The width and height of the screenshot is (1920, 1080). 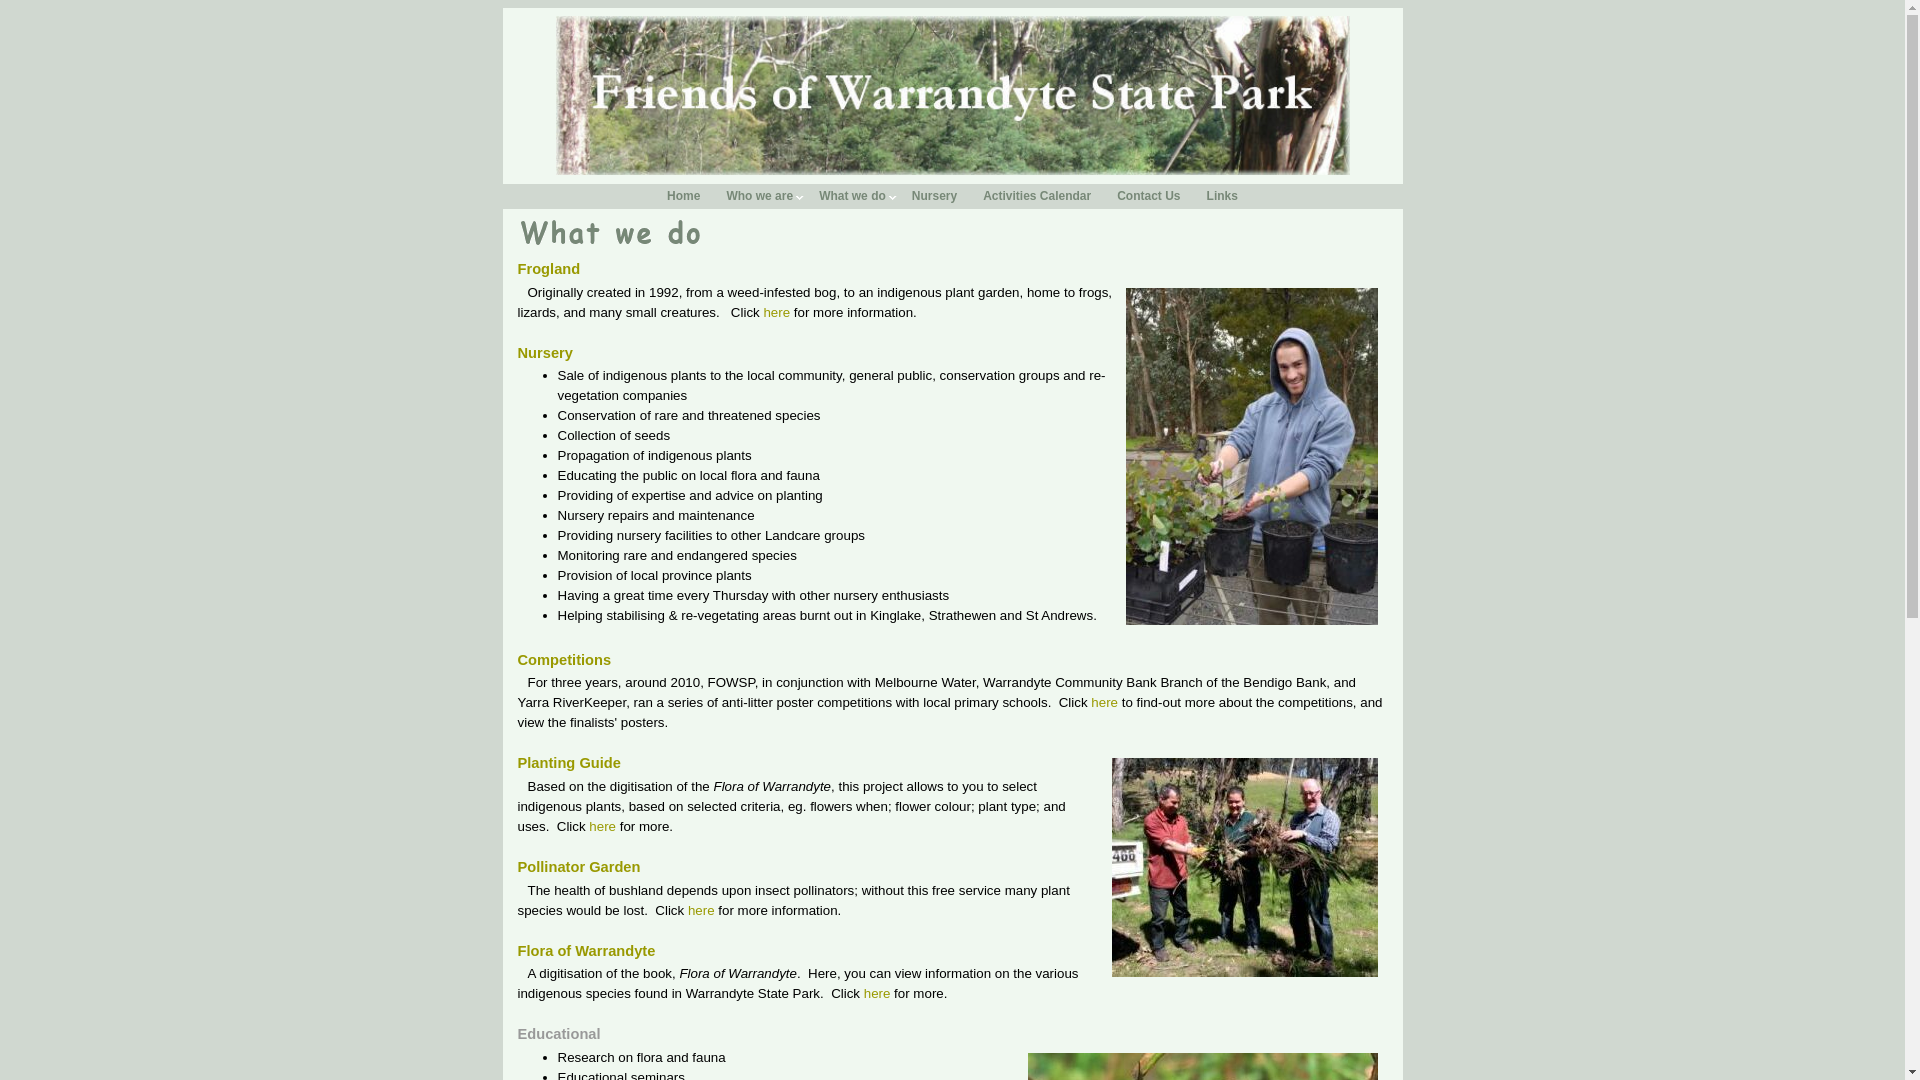 What do you see at coordinates (570, 763) in the screenshot?
I see `Planting Guide` at bounding box center [570, 763].